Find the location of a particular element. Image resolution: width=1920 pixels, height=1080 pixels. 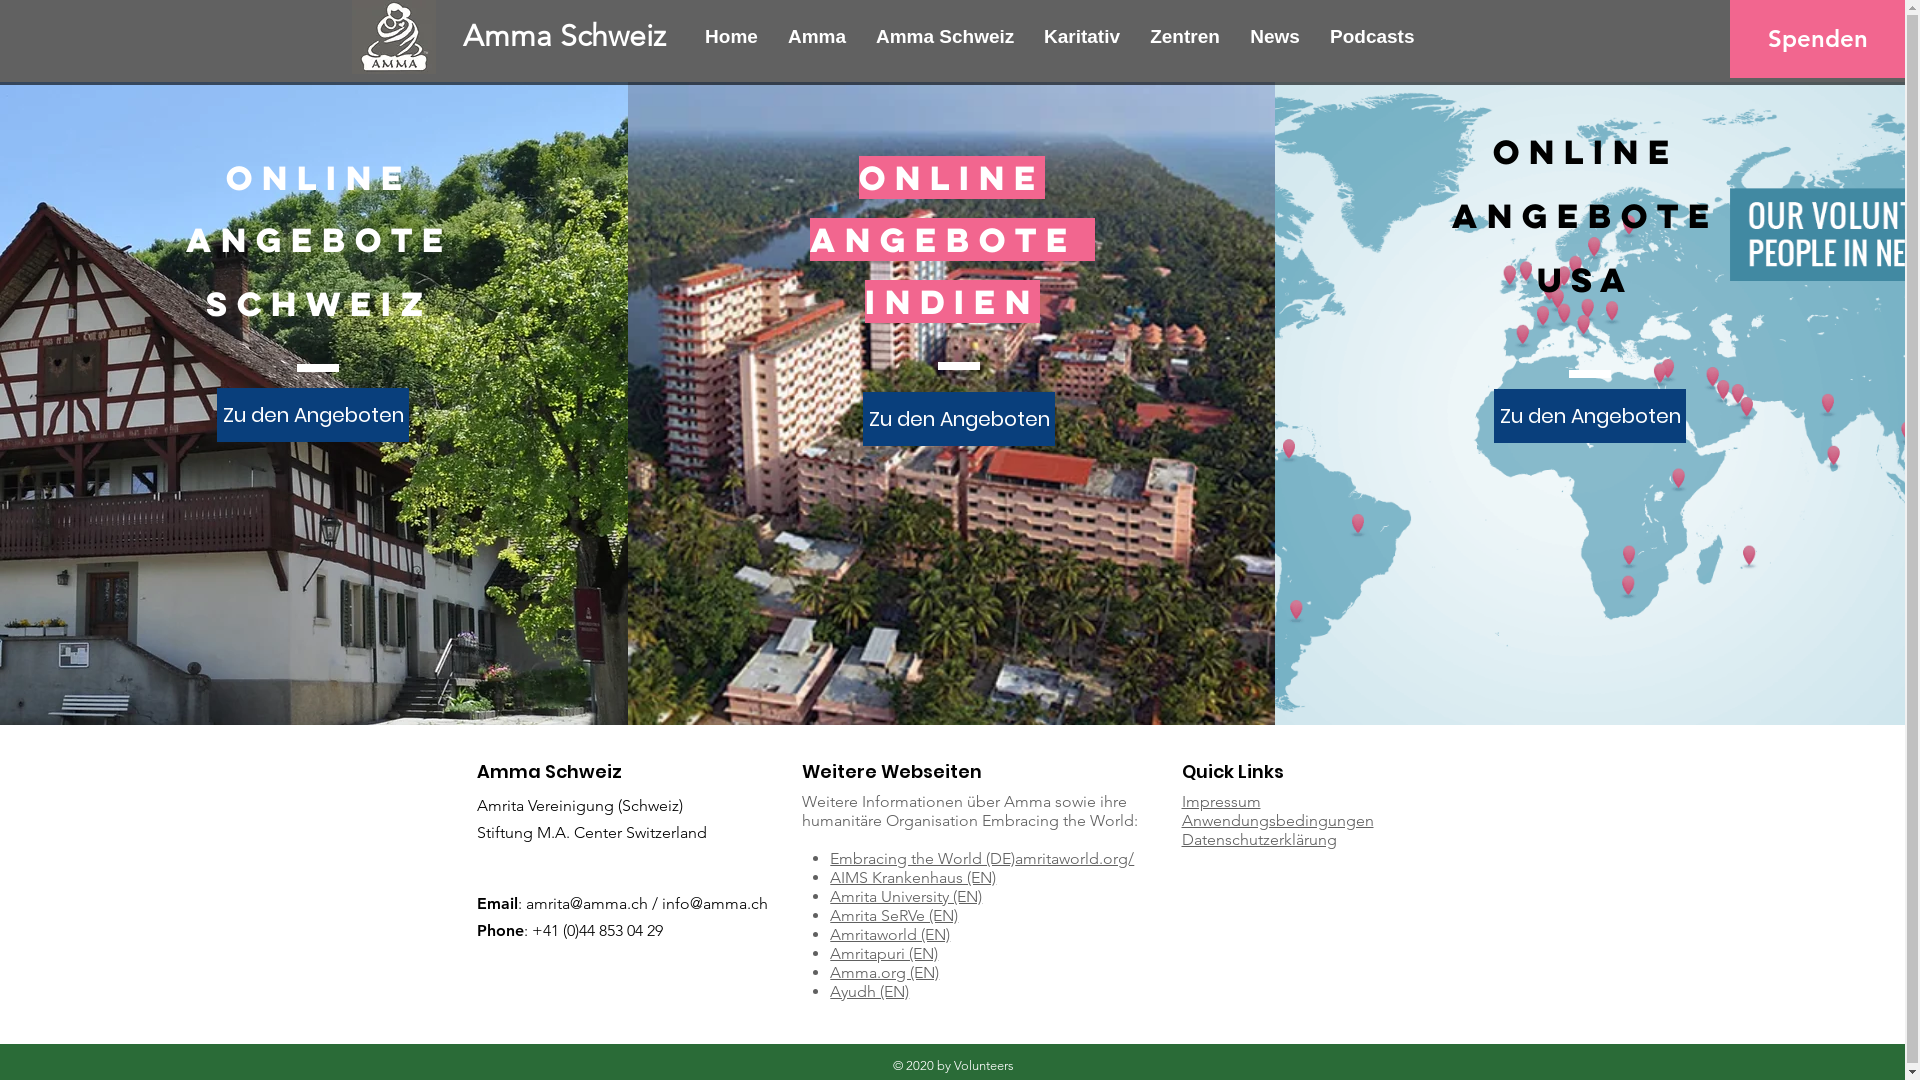

Amma Schweiz is located at coordinates (564, 36).